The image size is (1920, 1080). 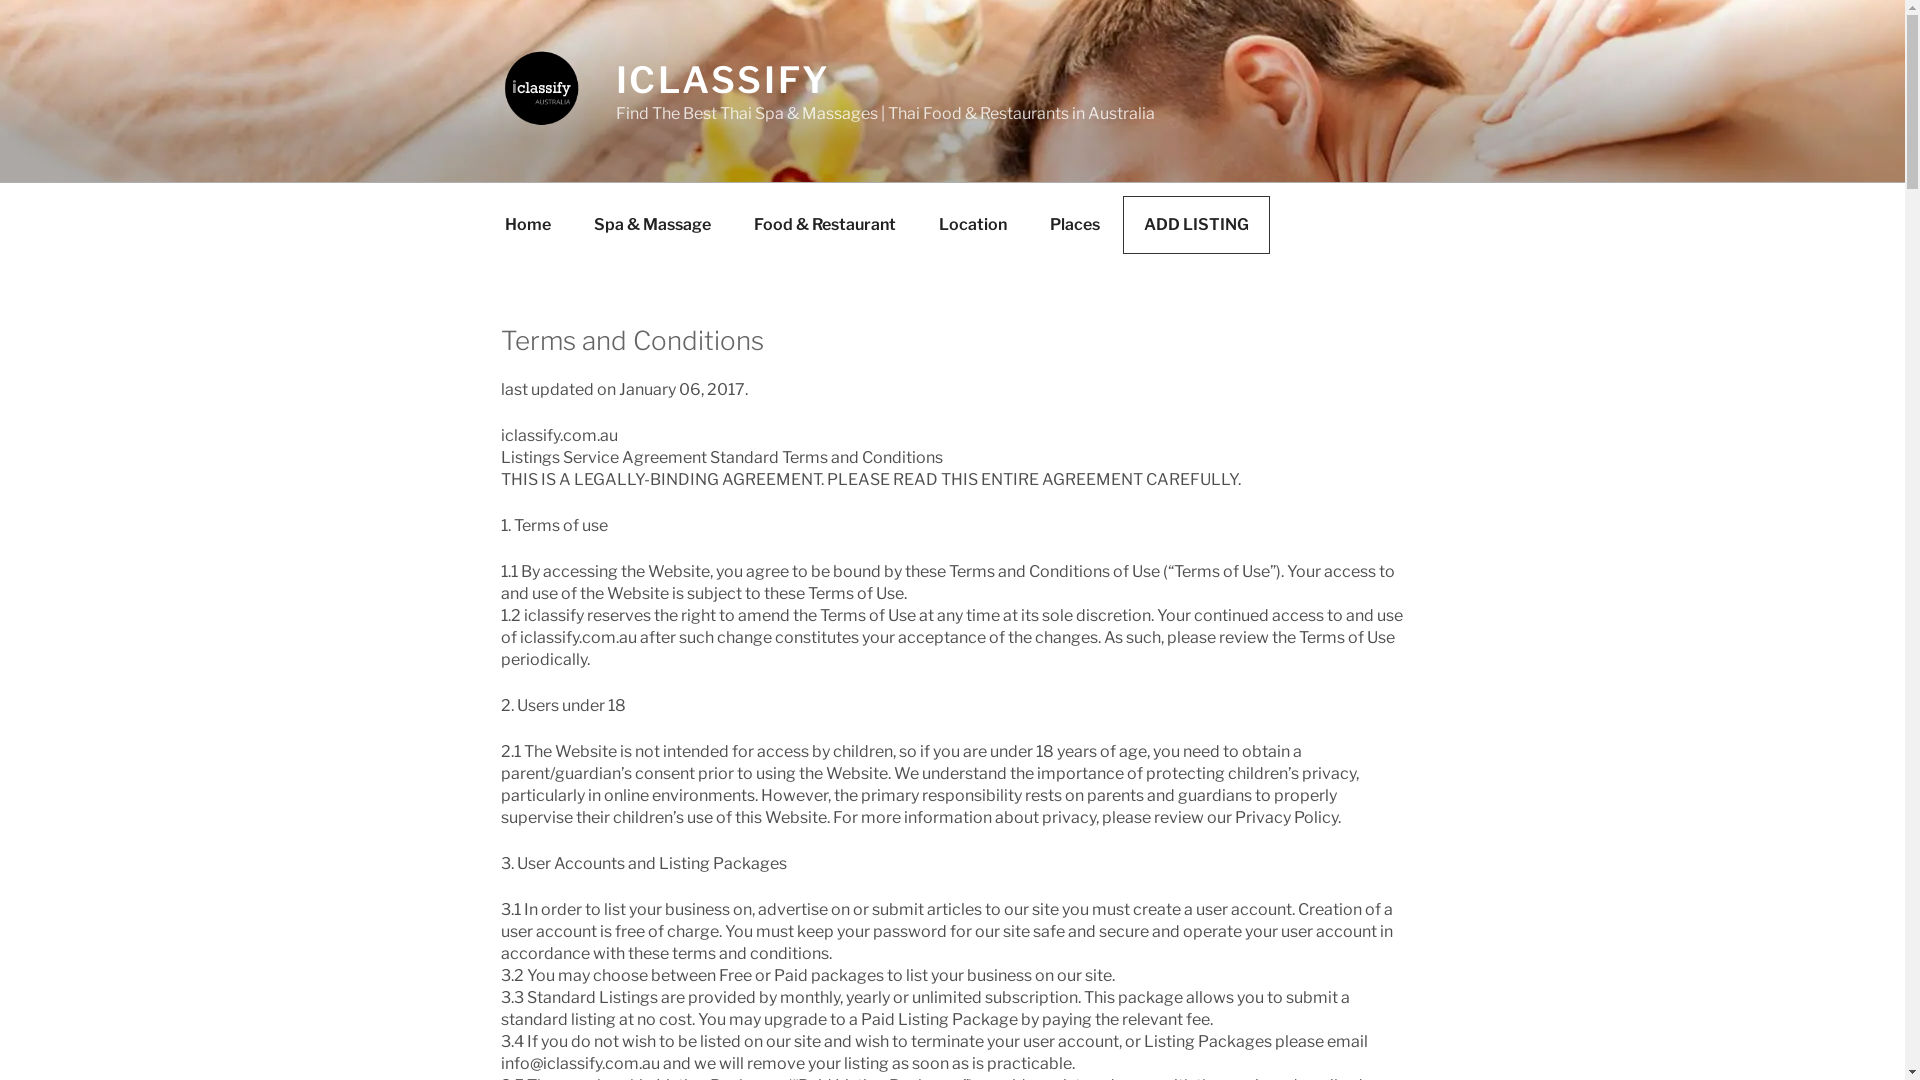 What do you see at coordinates (652, 225) in the screenshot?
I see `Spa & Massage` at bounding box center [652, 225].